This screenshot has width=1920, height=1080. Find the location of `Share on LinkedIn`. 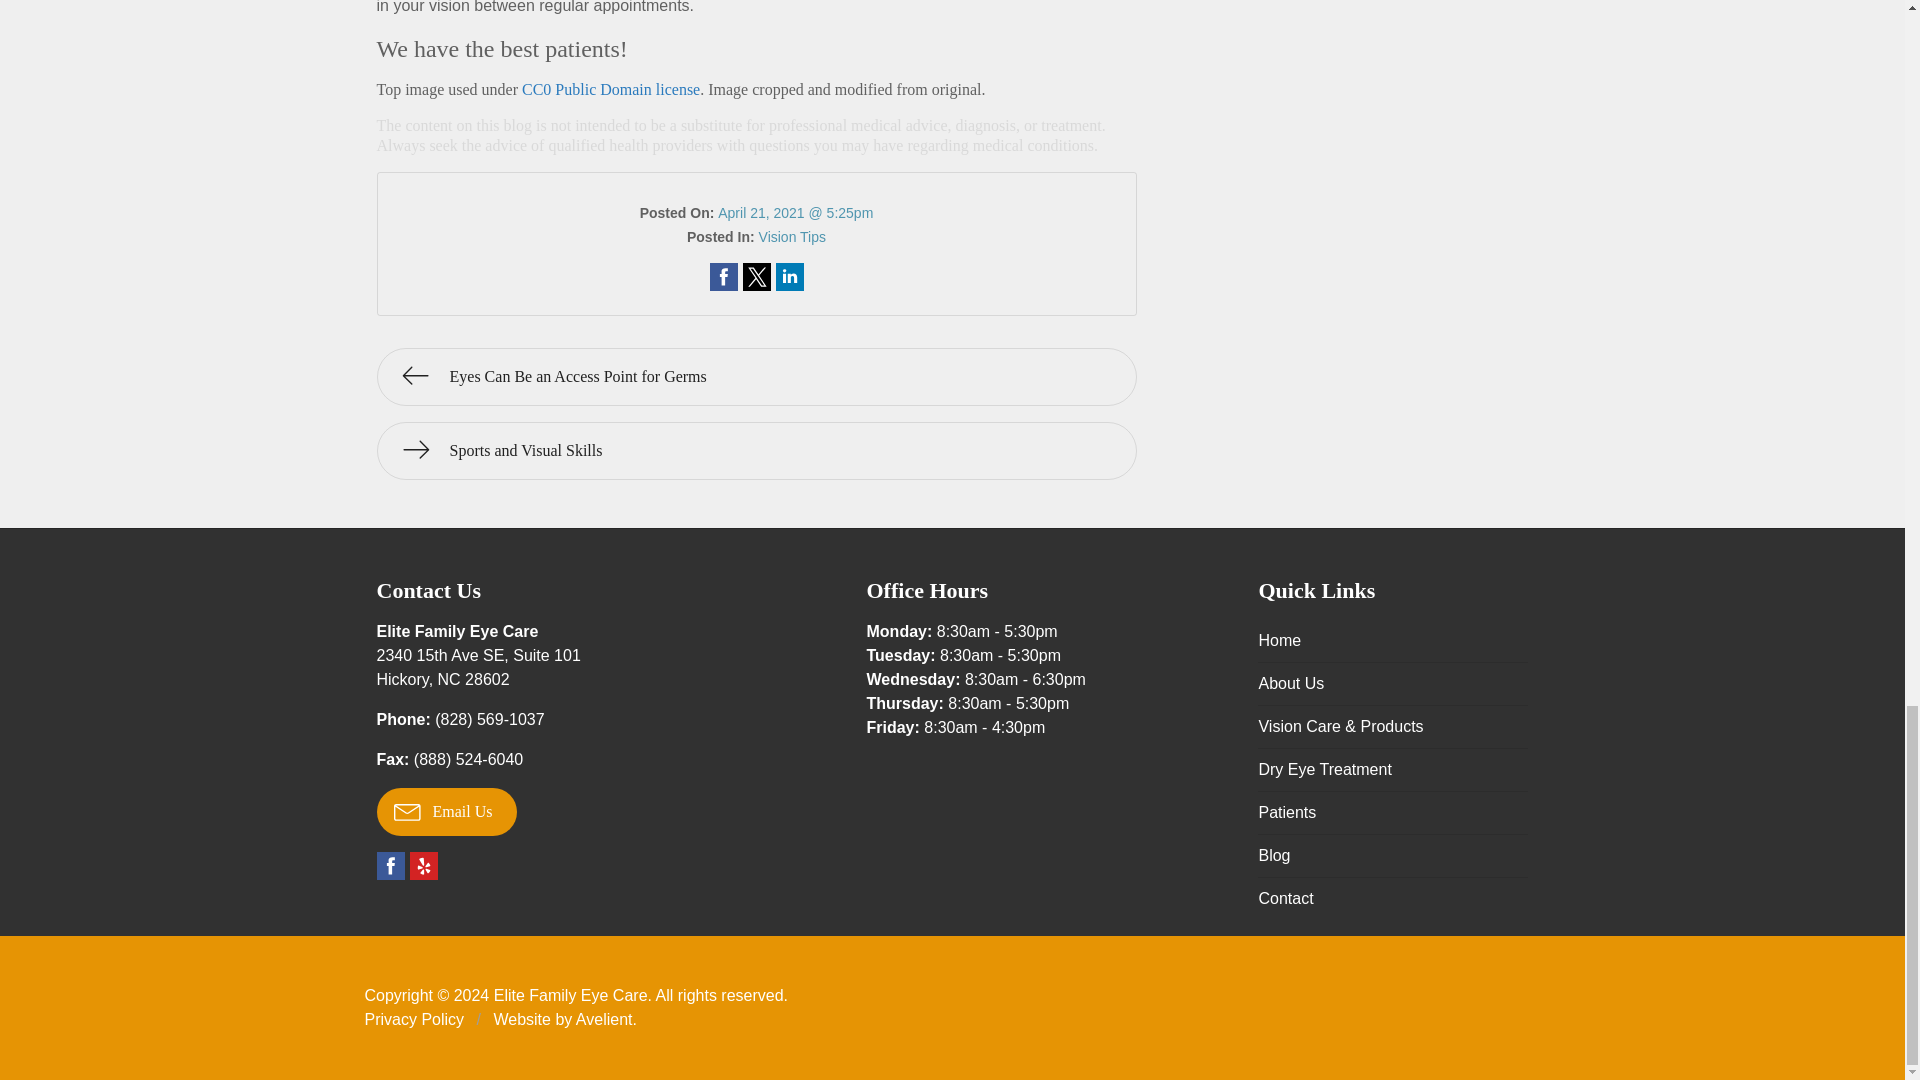

Share on LinkedIn is located at coordinates (790, 276).